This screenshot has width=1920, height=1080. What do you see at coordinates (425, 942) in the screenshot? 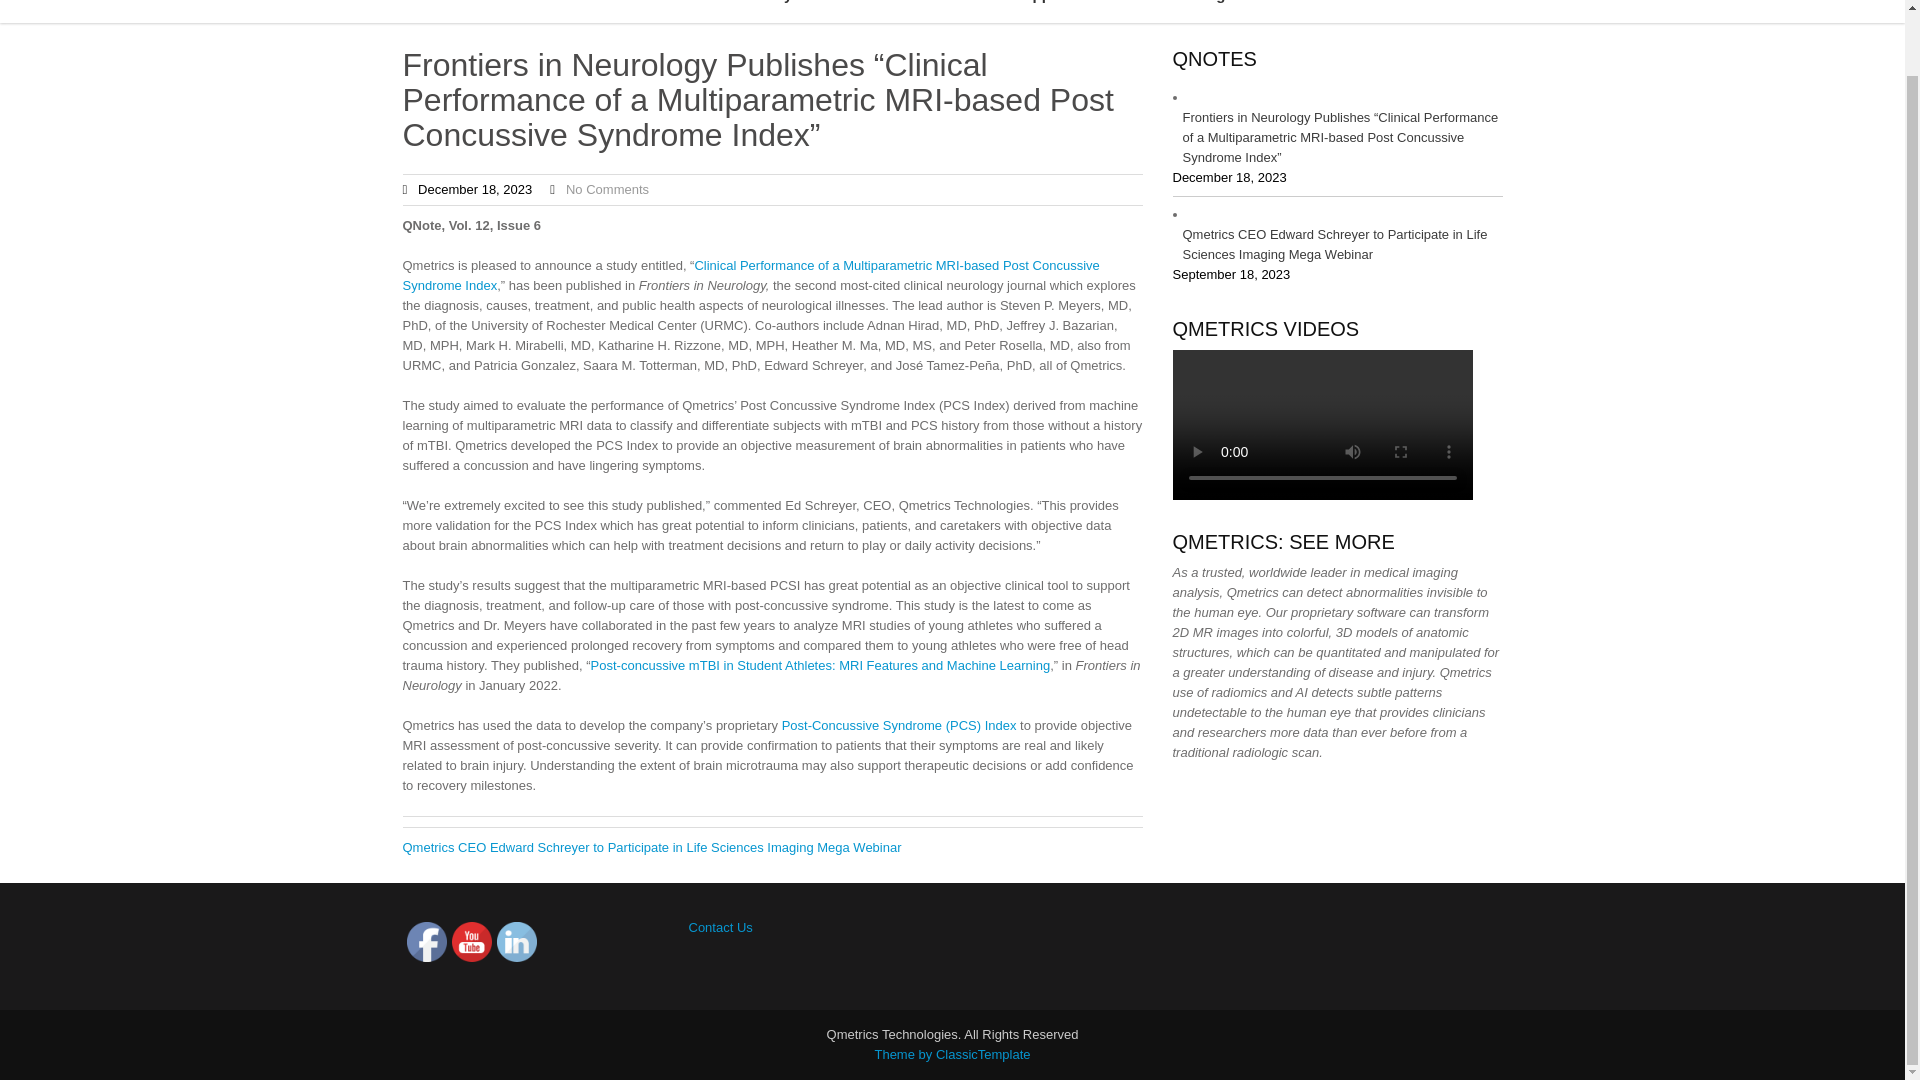
I see `Facebook` at bounding box center [425, 942].